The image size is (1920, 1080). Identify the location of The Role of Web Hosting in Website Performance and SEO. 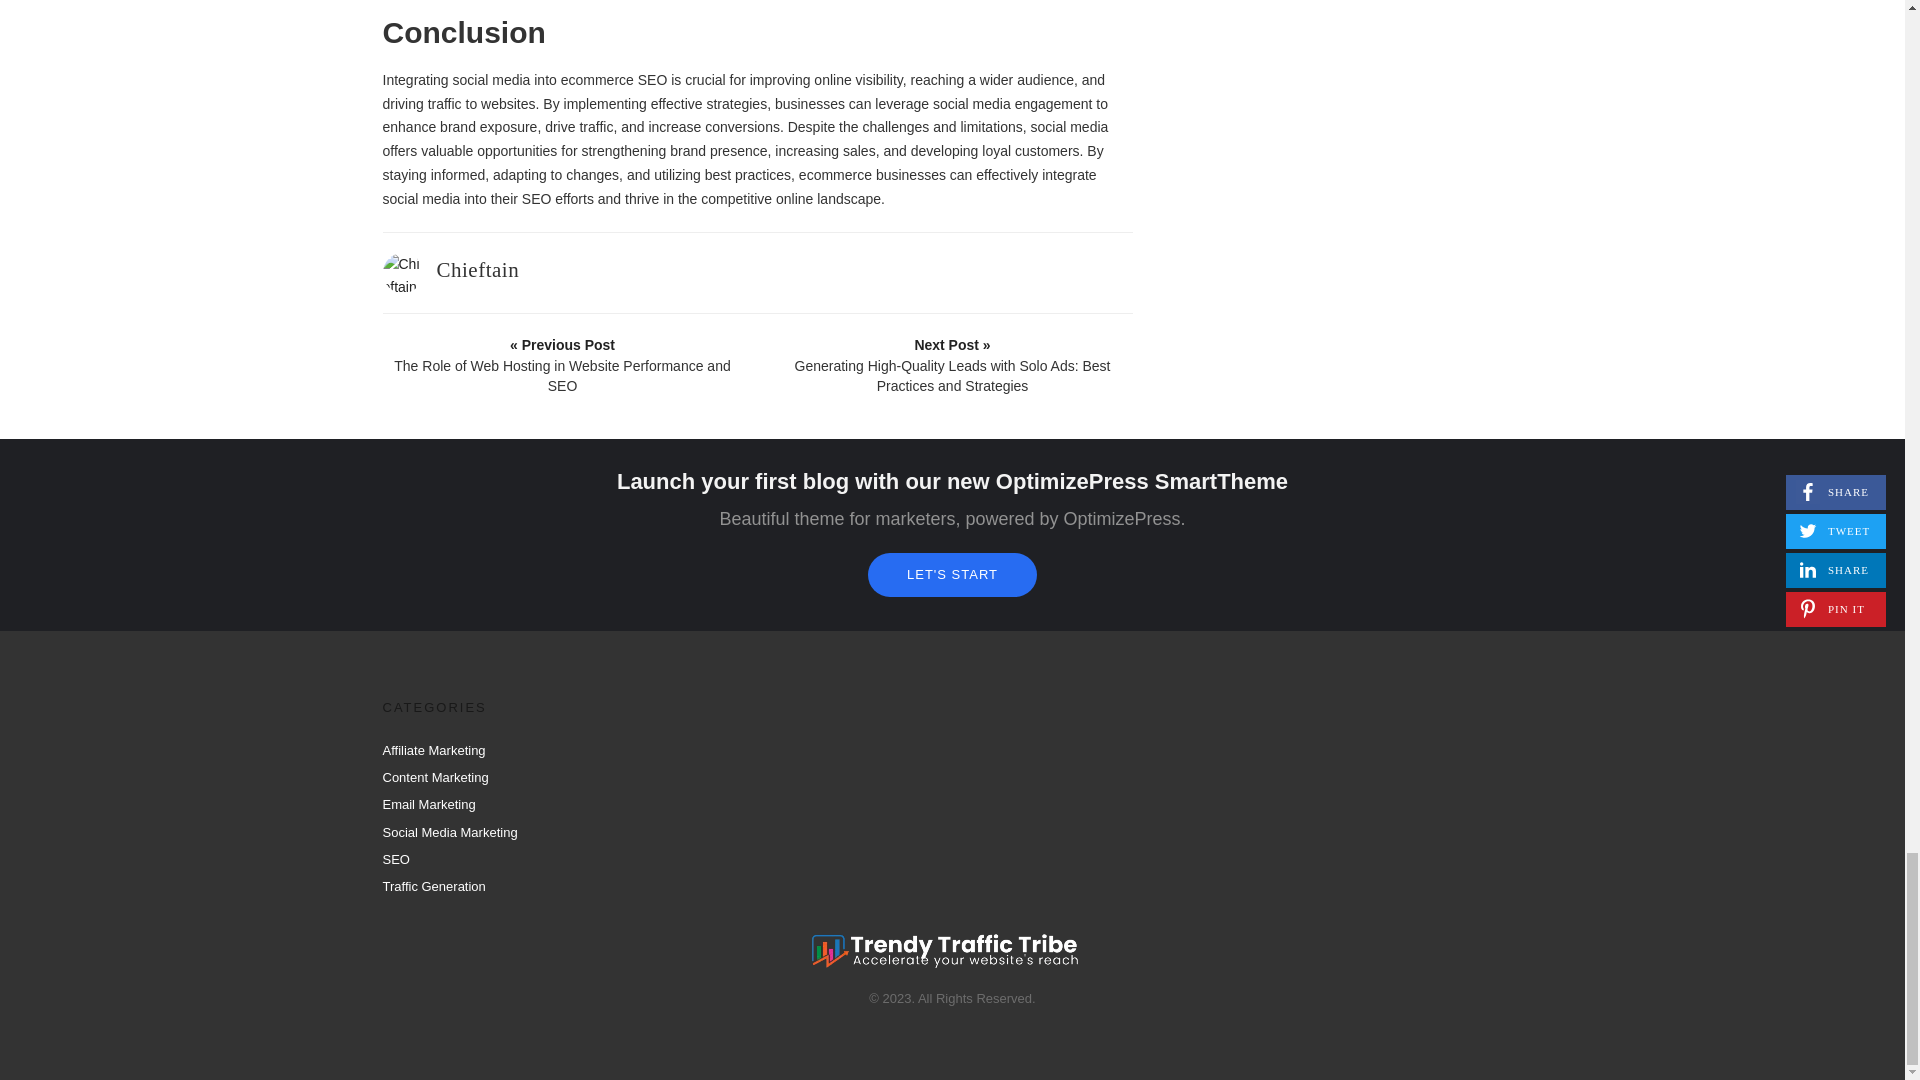
(563, 365).